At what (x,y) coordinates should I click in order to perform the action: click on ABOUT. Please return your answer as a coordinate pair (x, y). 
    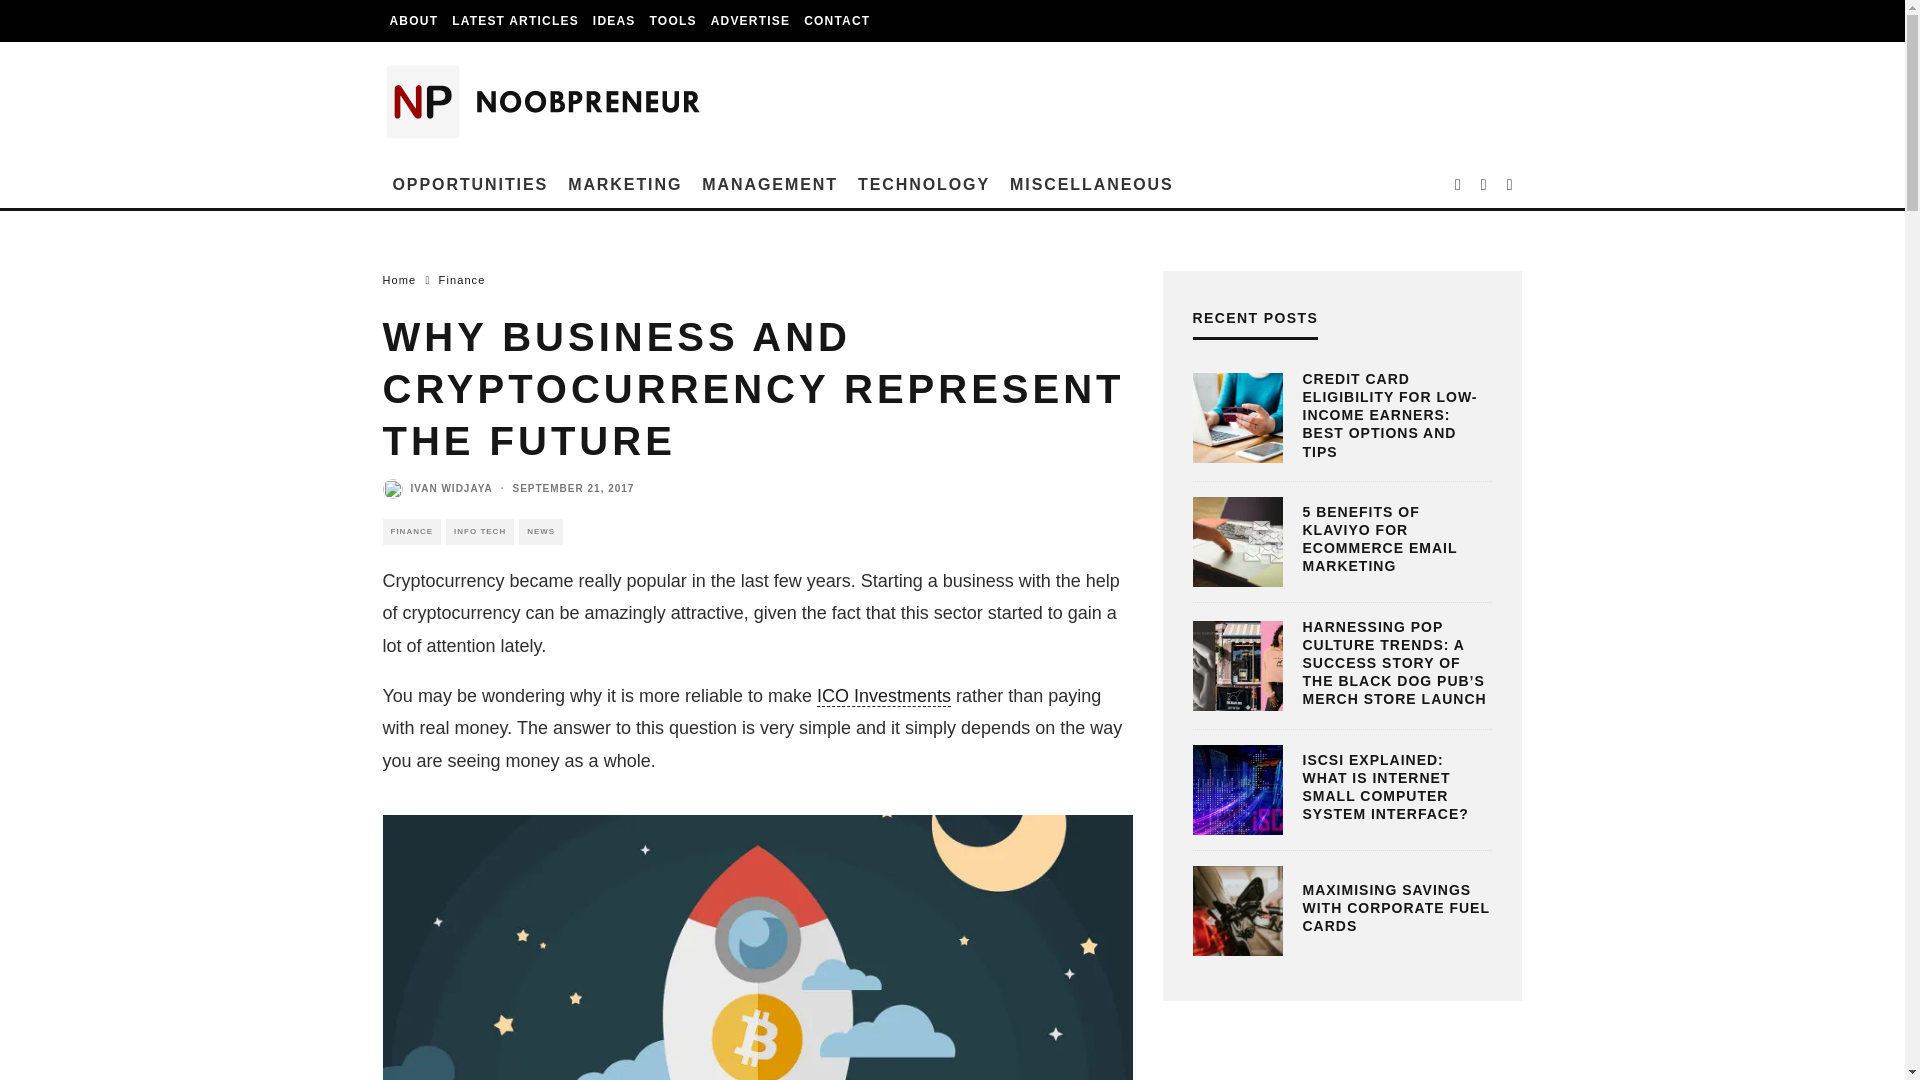
    Looking at the image, I should click on (414, 21).